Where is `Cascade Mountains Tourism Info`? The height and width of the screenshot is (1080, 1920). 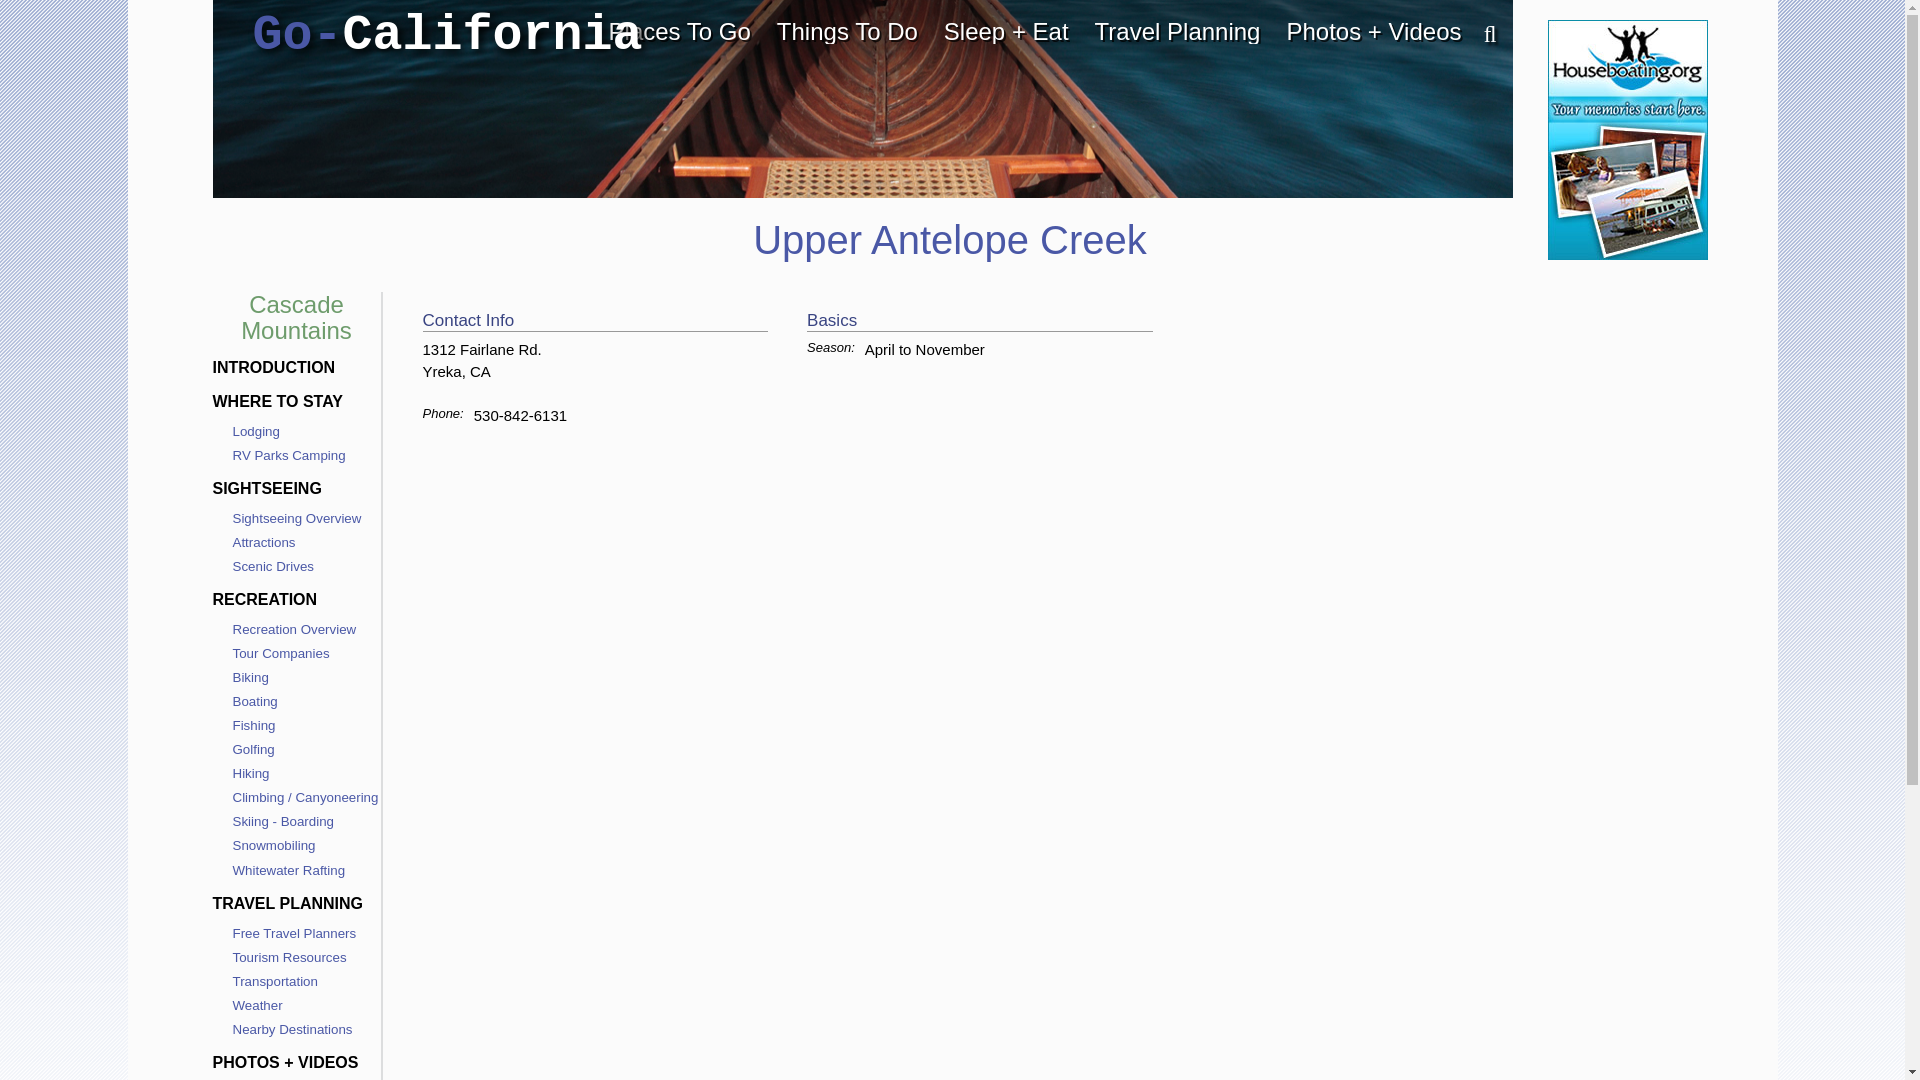
Cascade Mountains Tourism Info is located at coordinates (296, 317).